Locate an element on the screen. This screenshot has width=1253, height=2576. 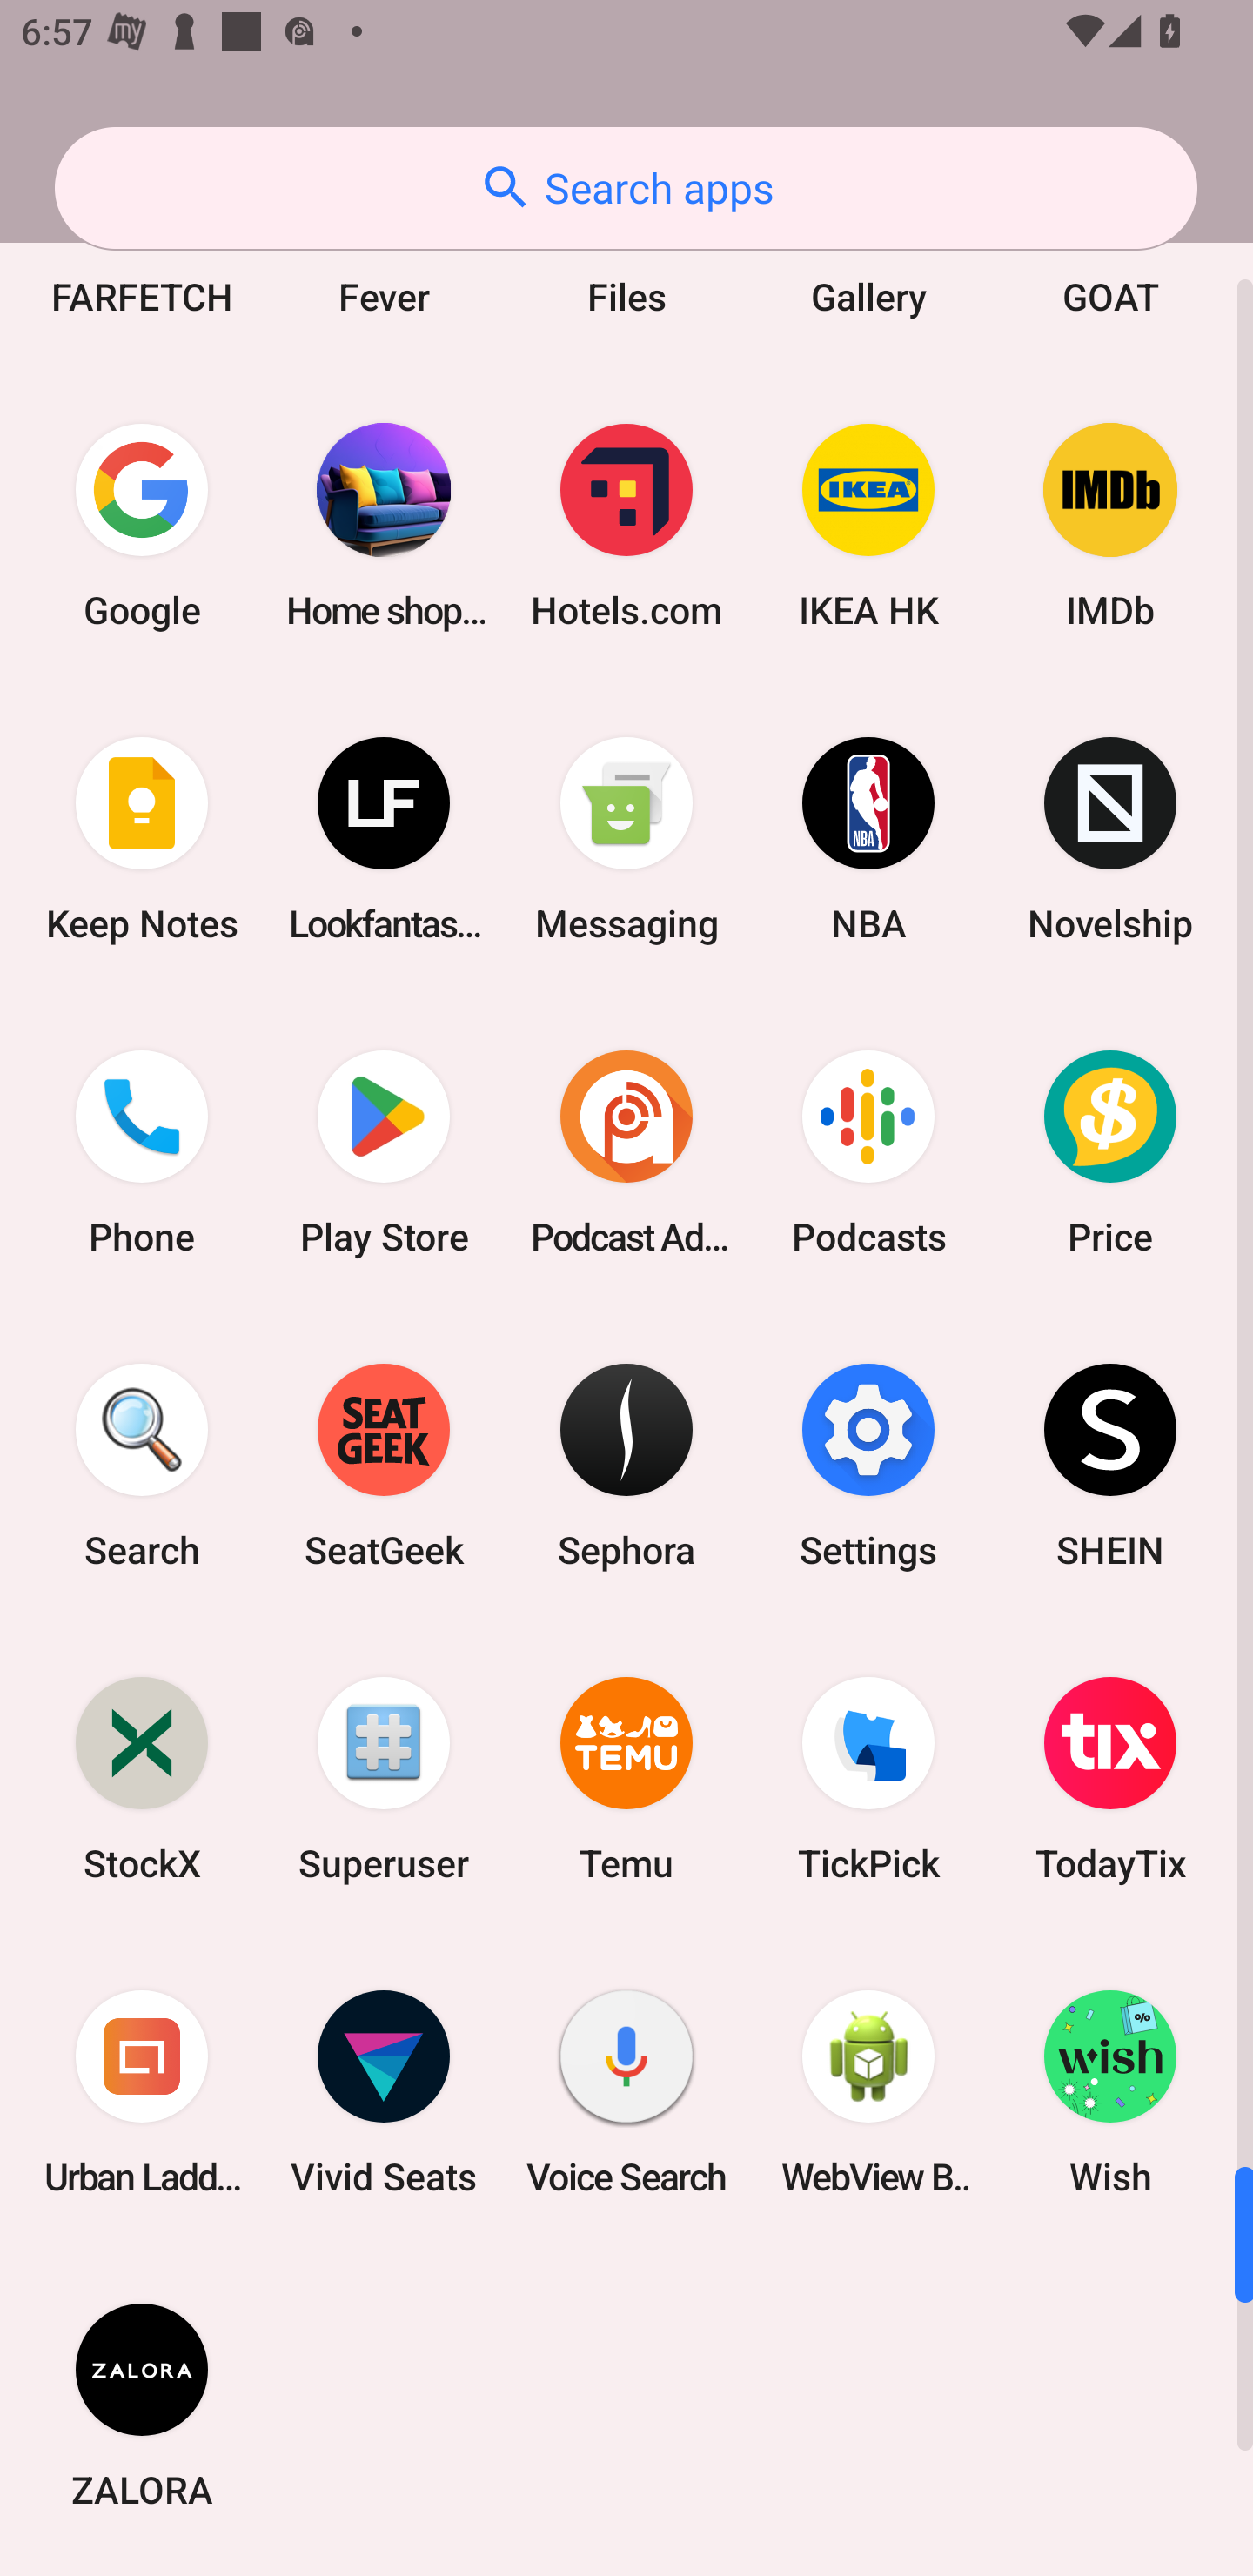
Hotels.com is located at coordinates (626, 526).